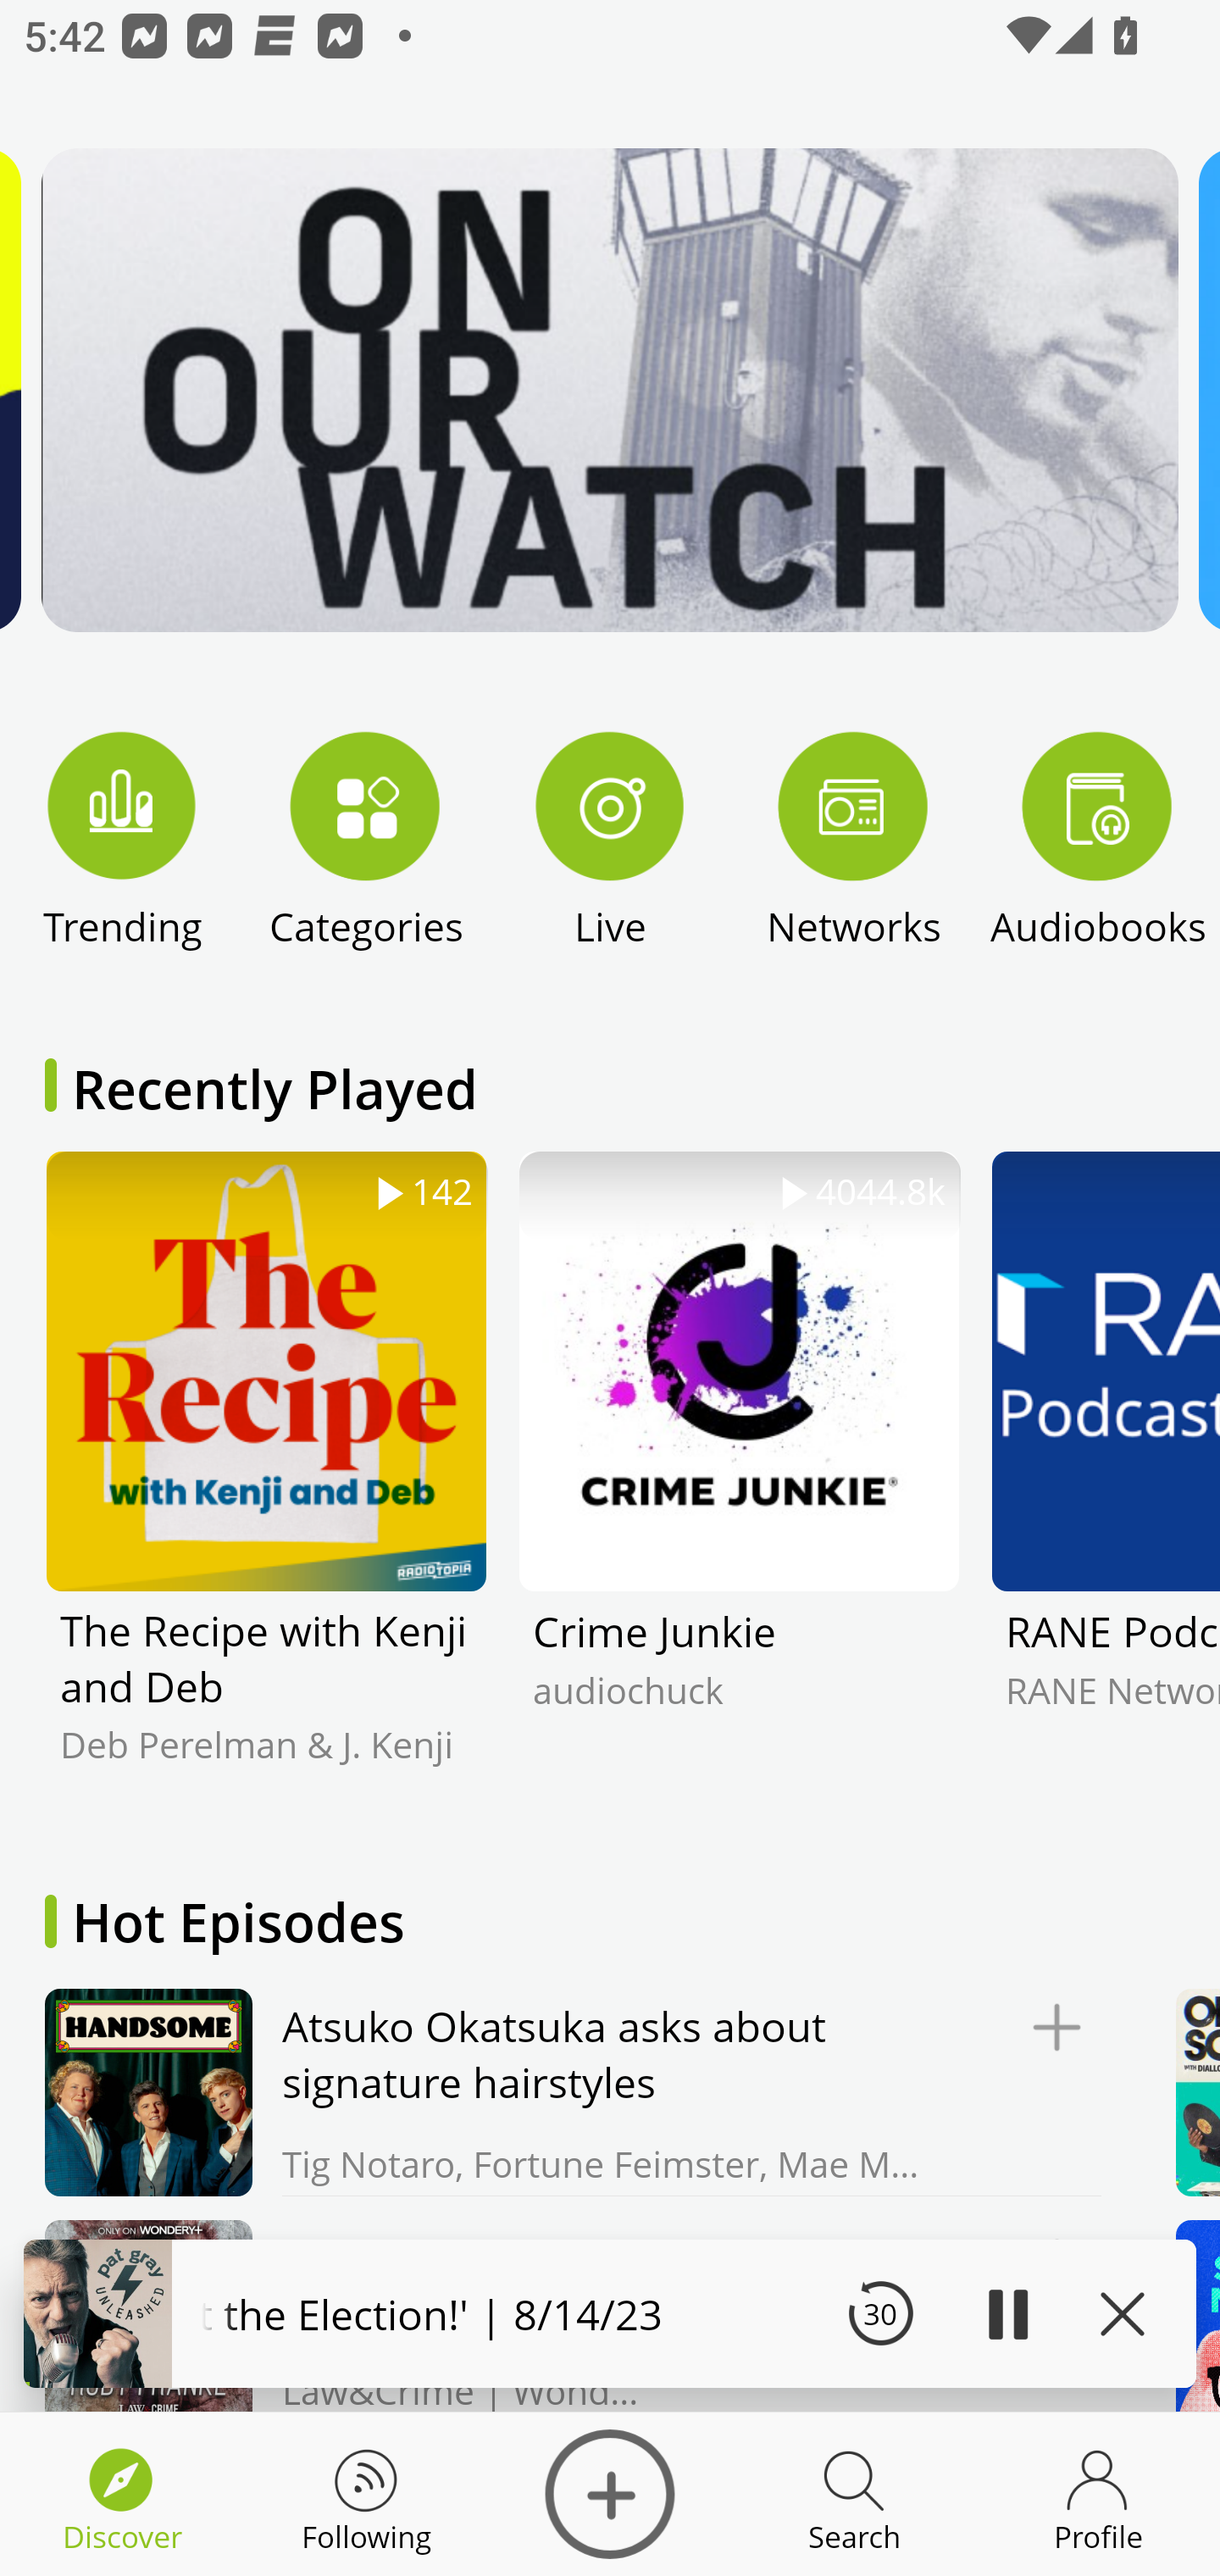  I want to click on Play, so click(1006, 2313).